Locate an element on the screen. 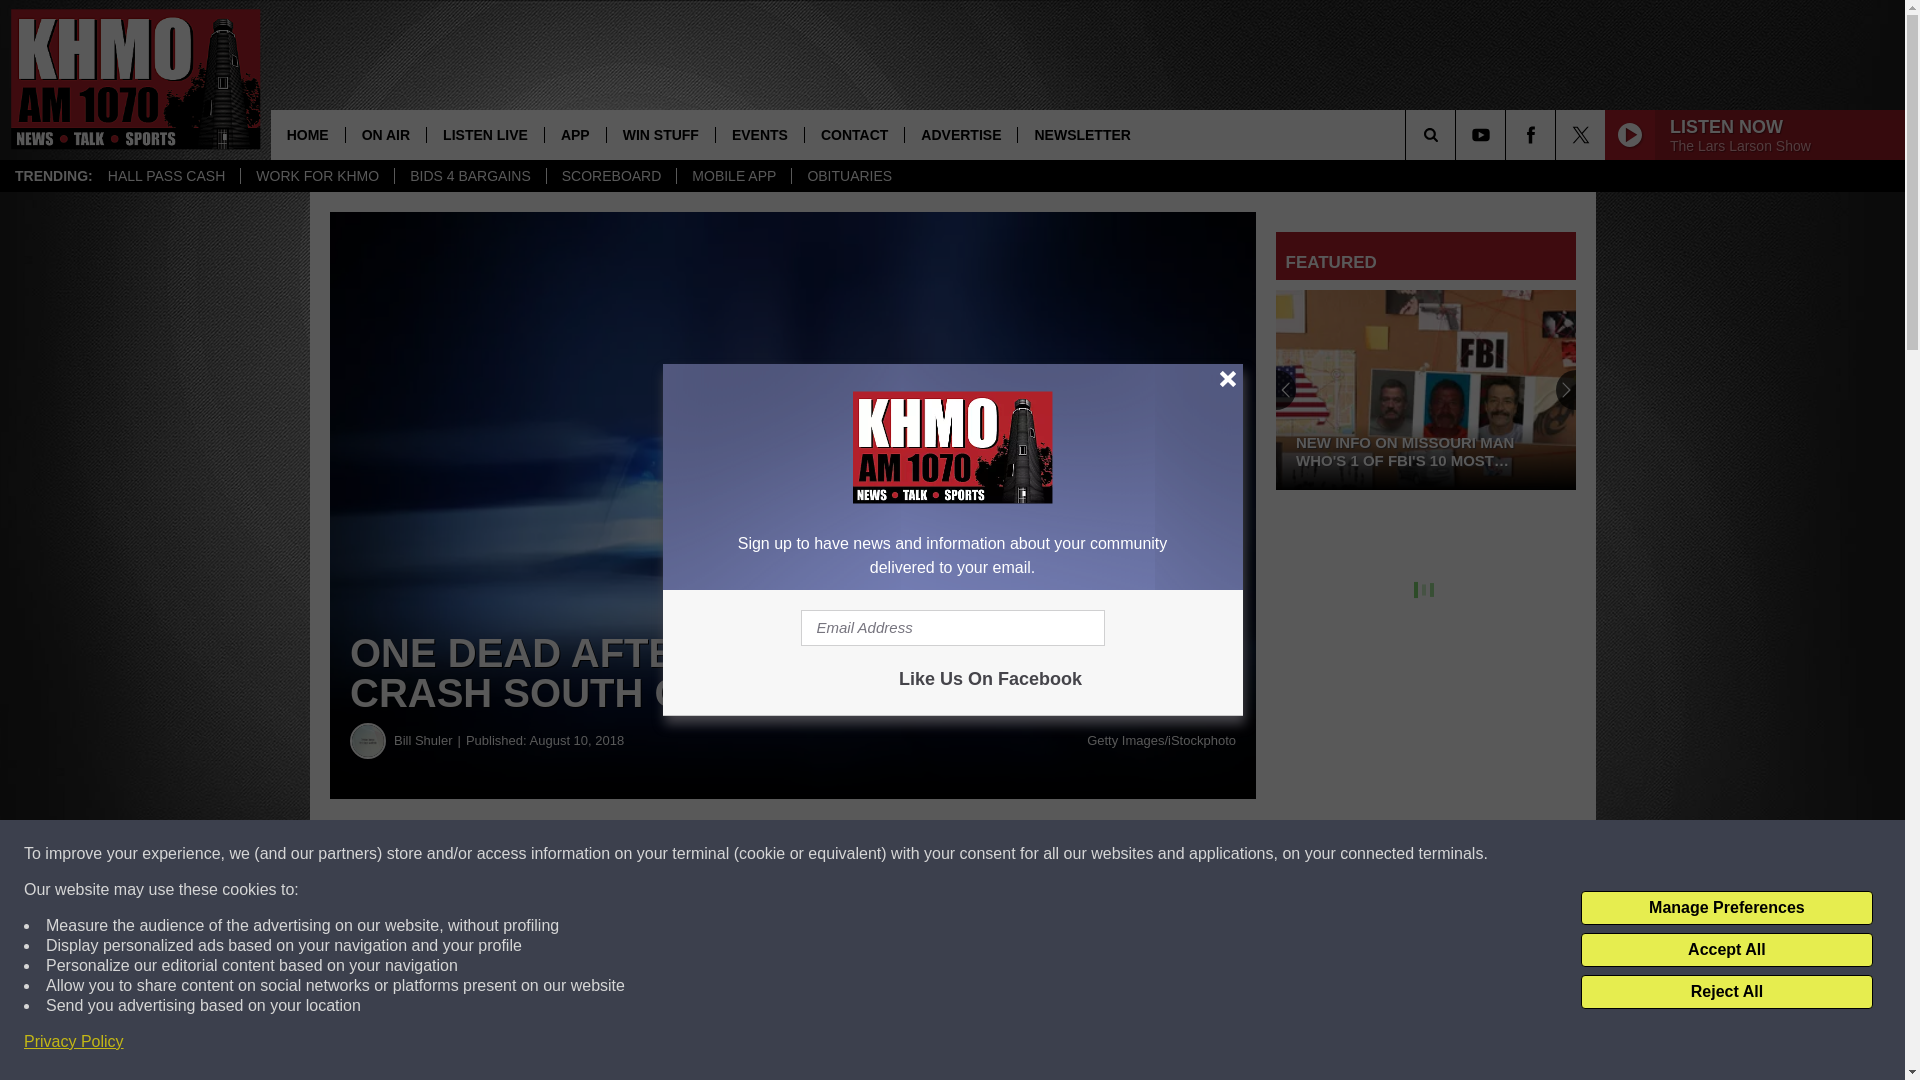  CONTACT is located at coordinates (854, 134).